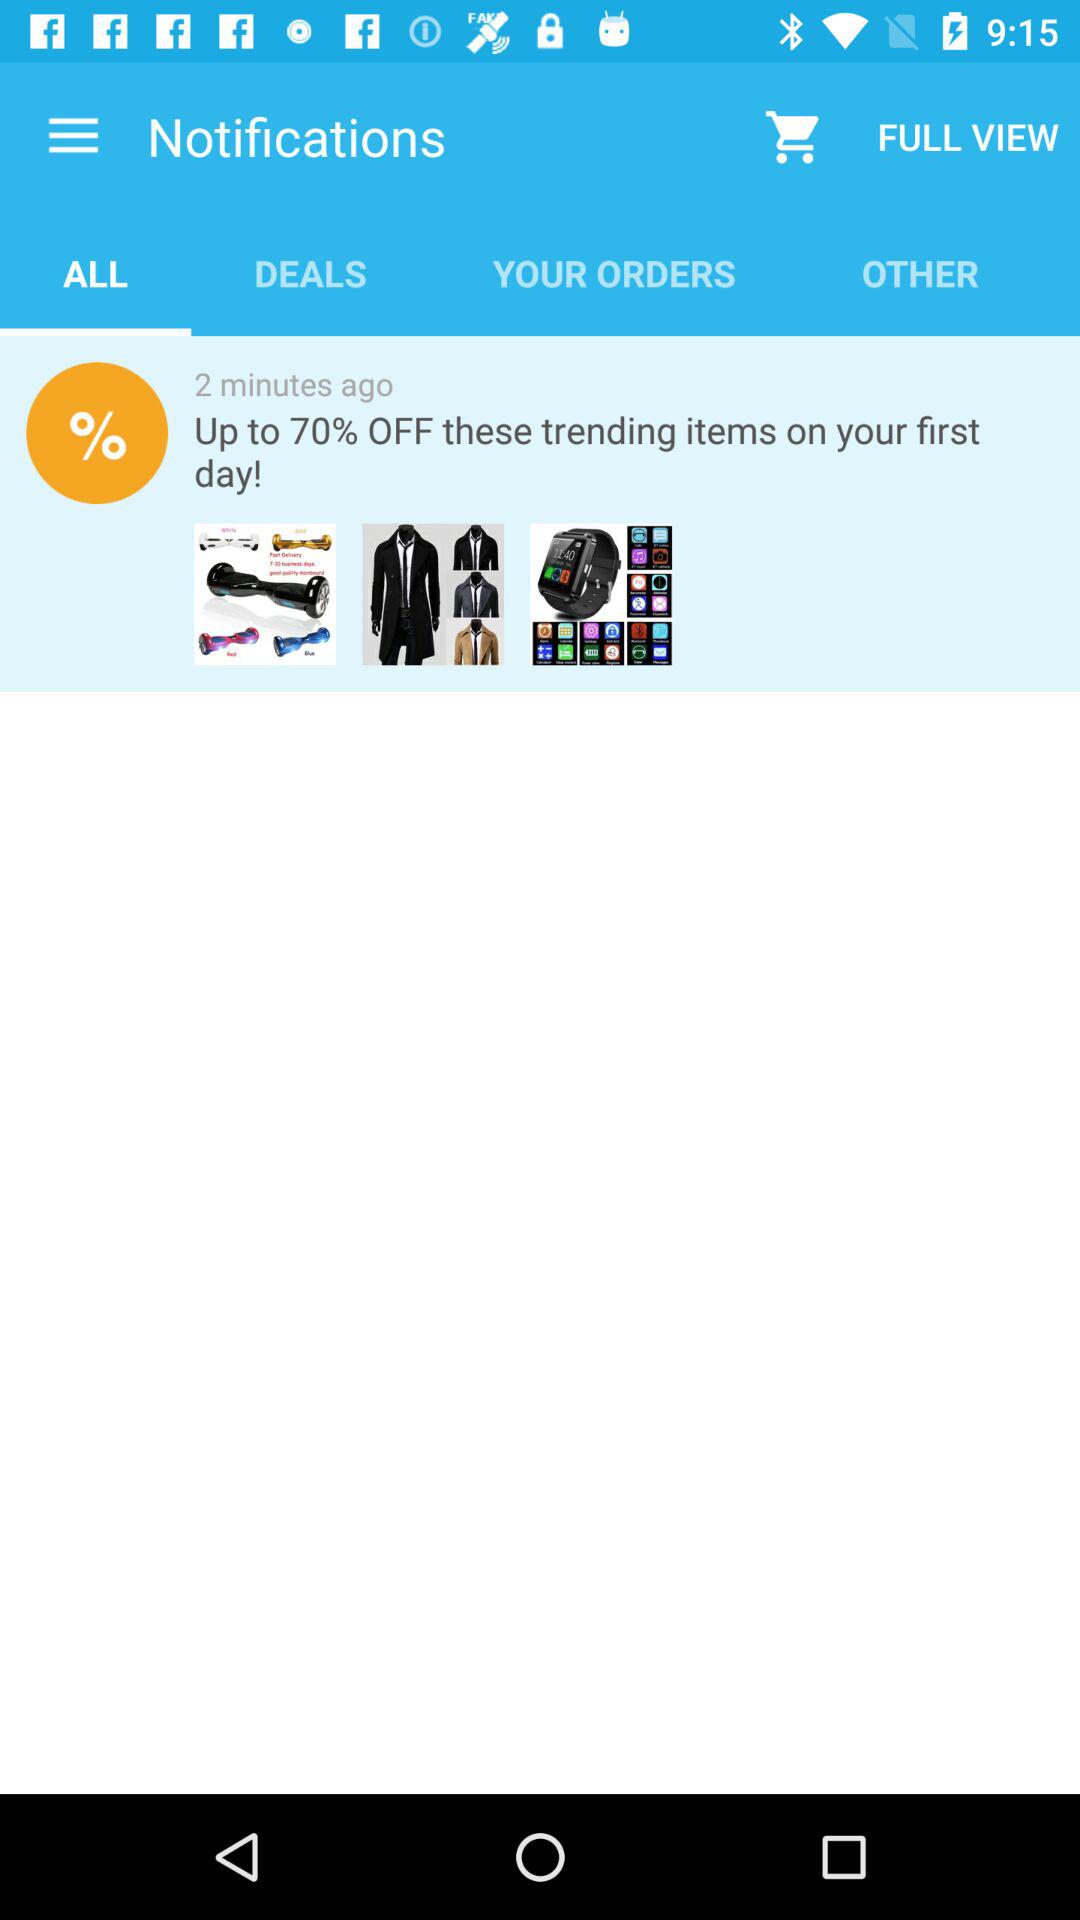  What do you see at coordinates (310, 272) in the screenshot?
I see `choose the icon to the right of all app` at bounding box center [310, 272].